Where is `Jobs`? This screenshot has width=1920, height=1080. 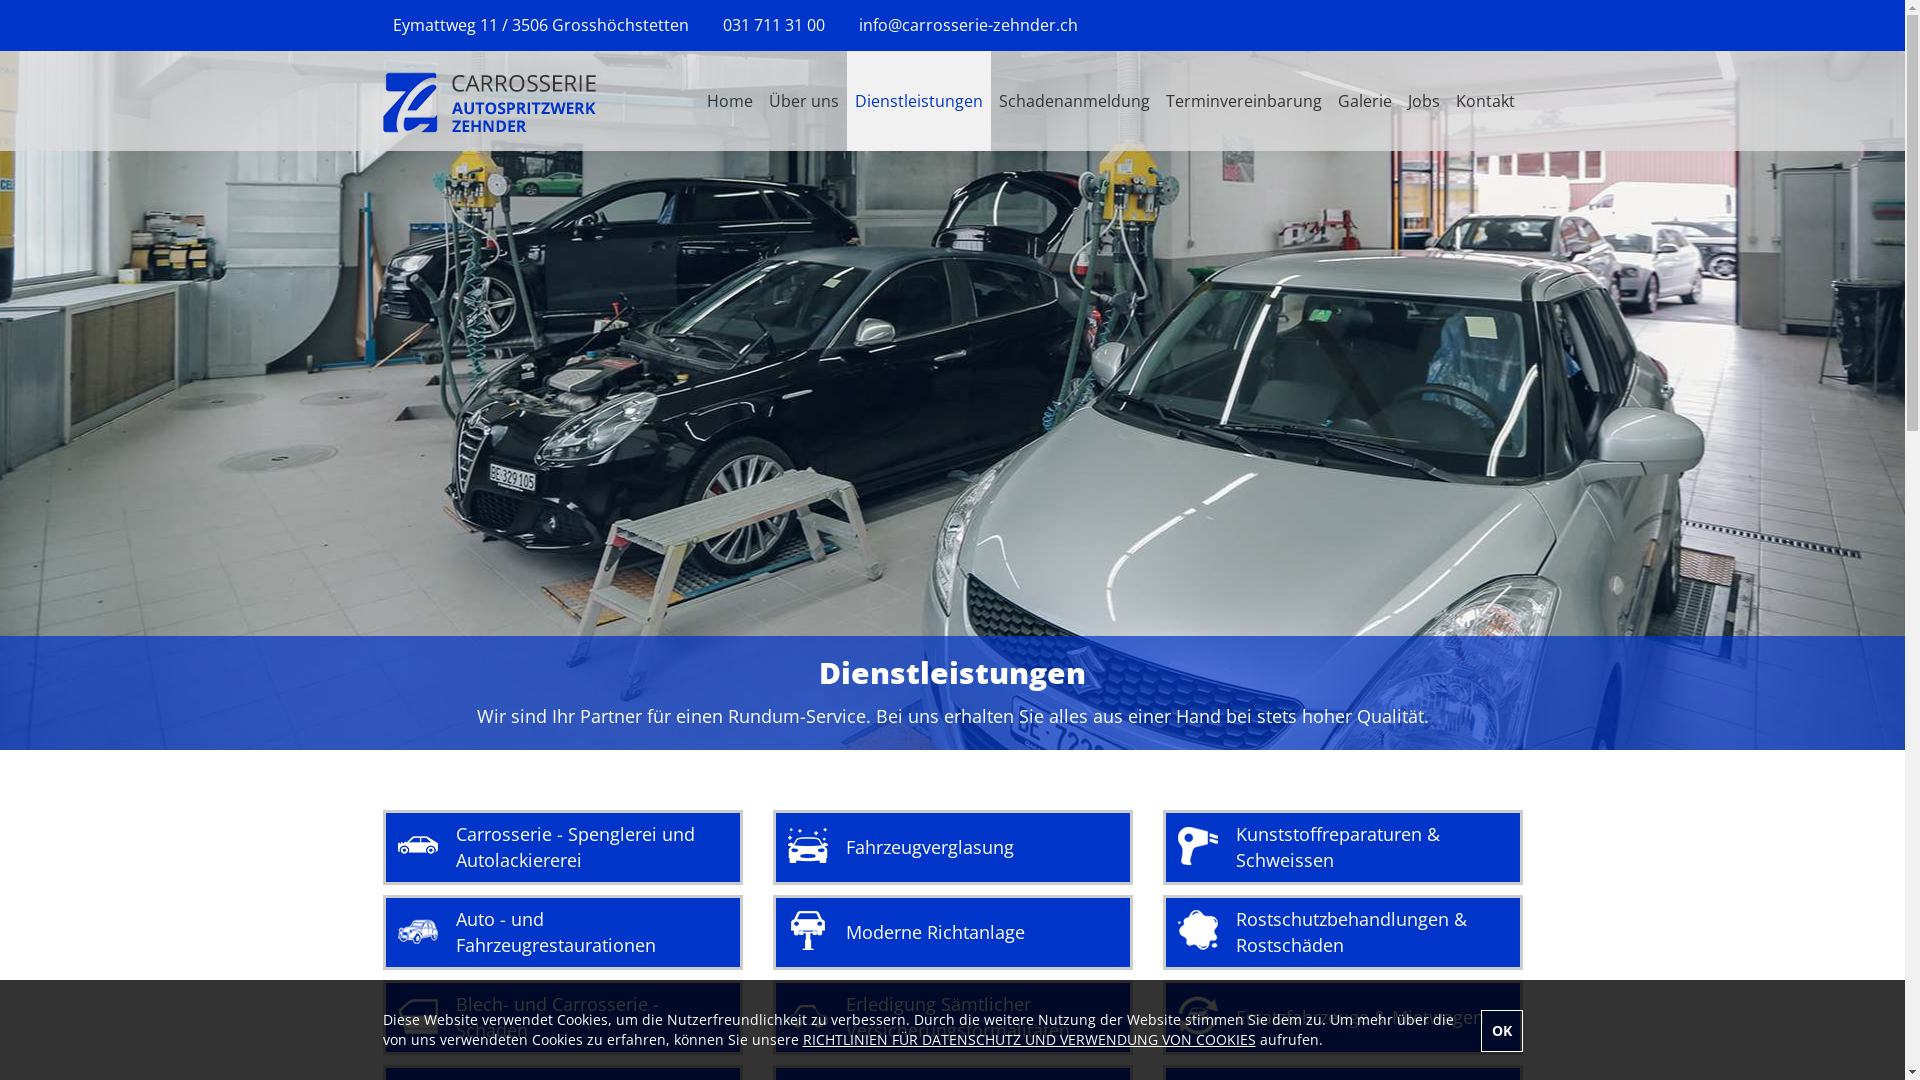
Jobs is located at coordinates (1424, 101).